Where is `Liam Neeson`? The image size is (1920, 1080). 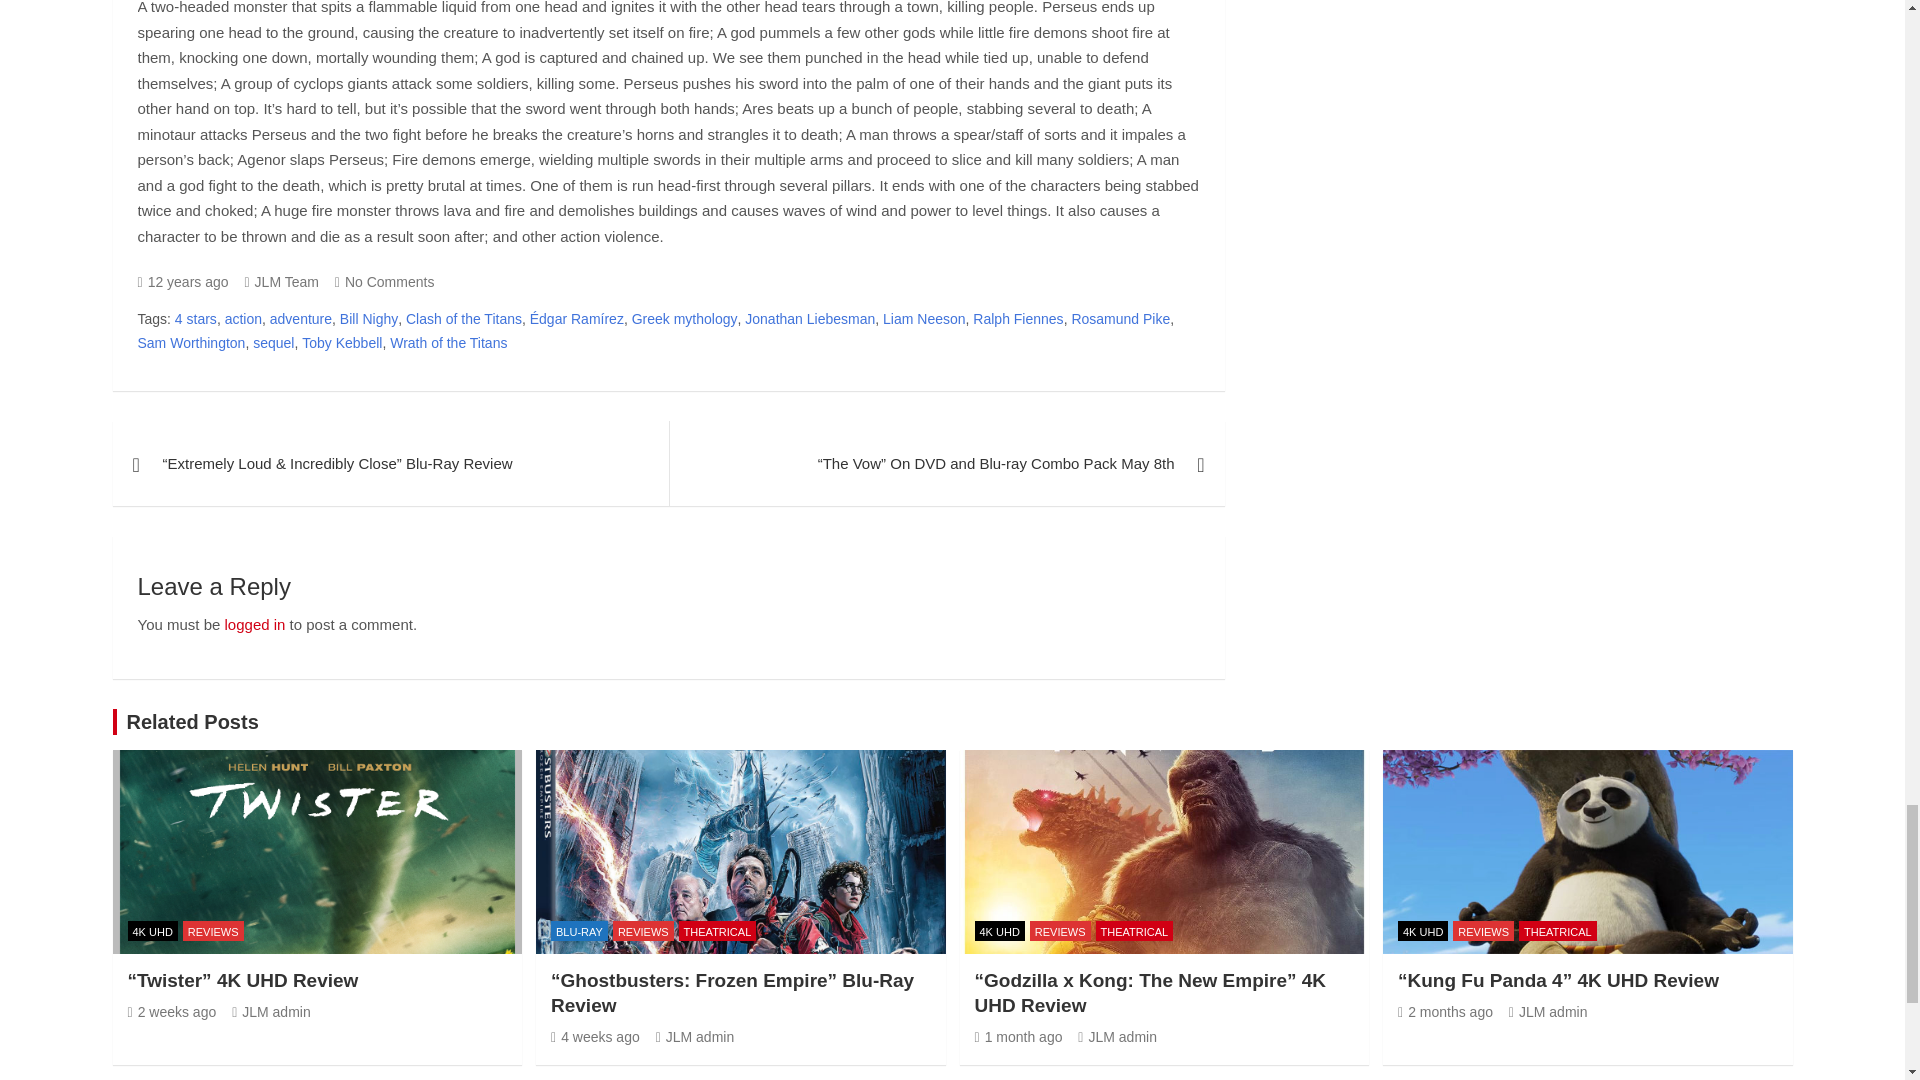 Liam Neeson is located at coordinates (924, 319).